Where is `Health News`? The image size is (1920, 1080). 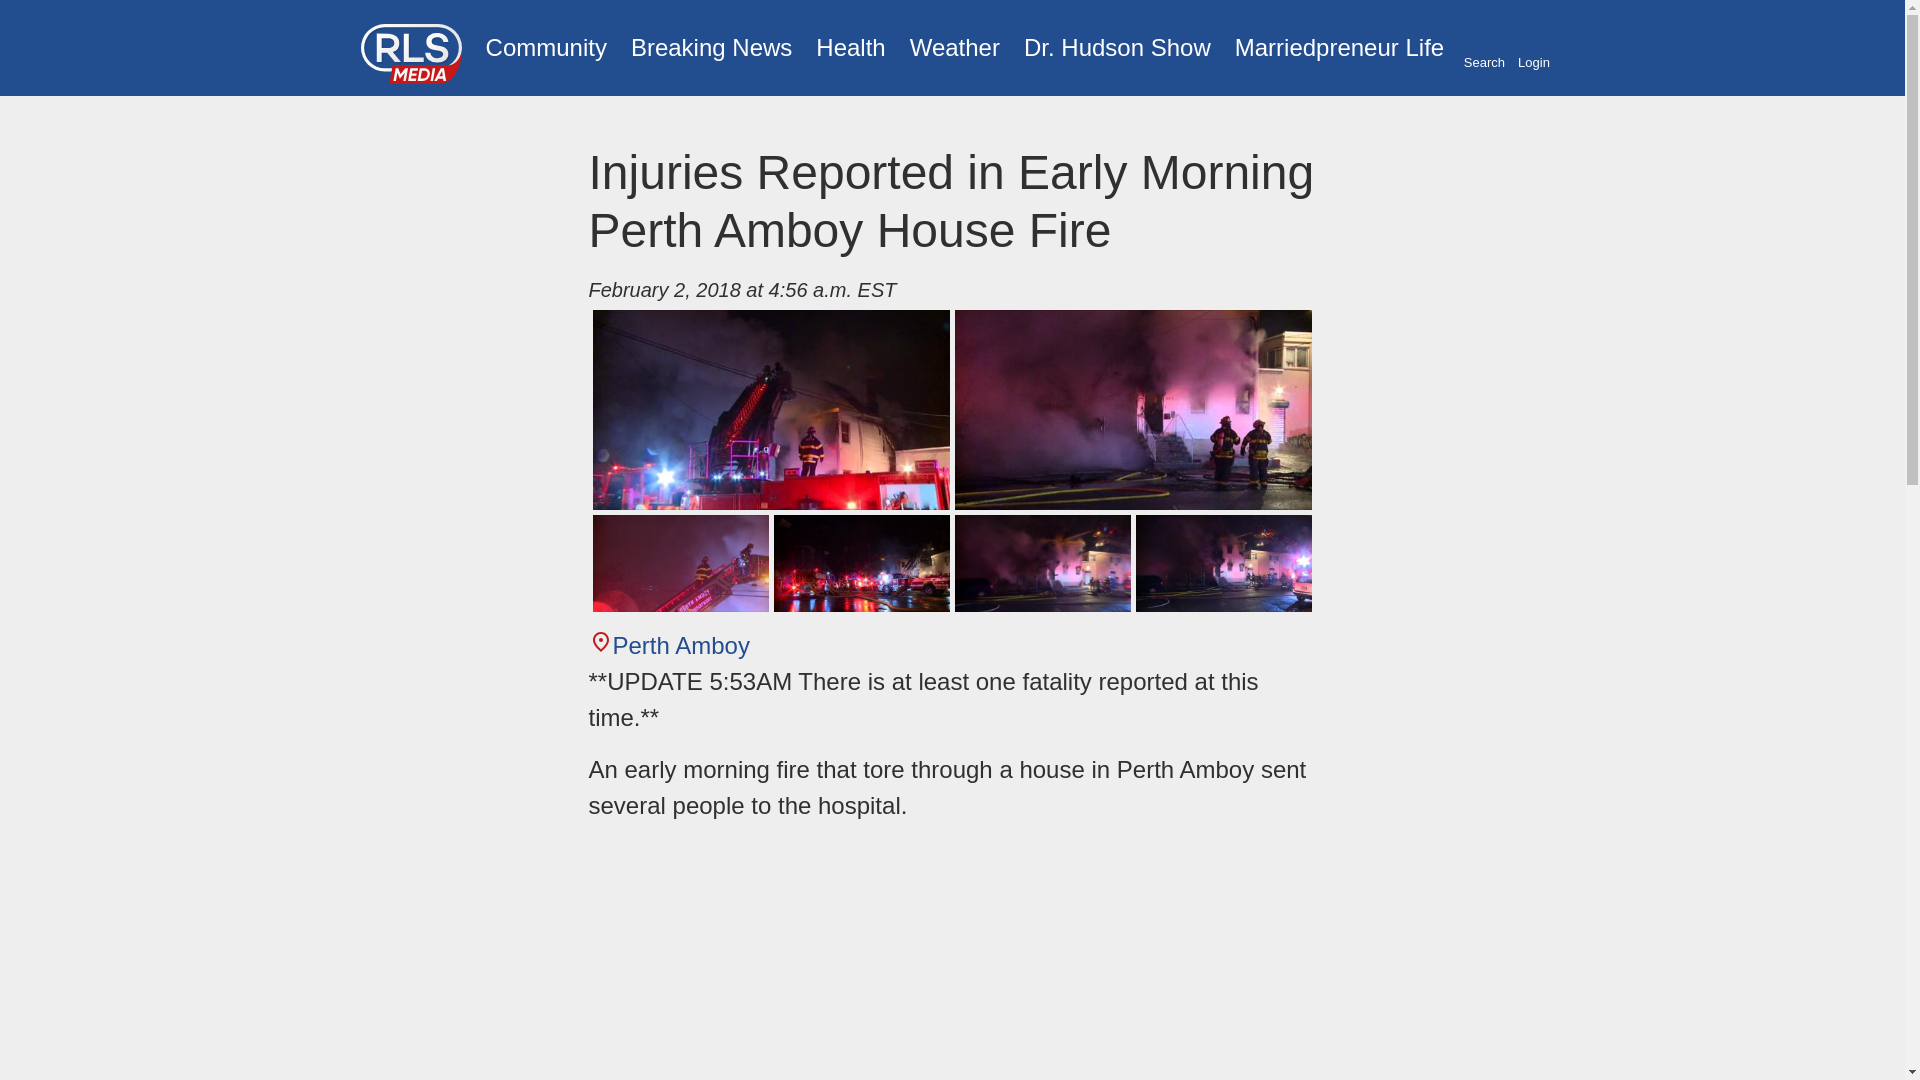 Health News is located at coordinates (850, 48).